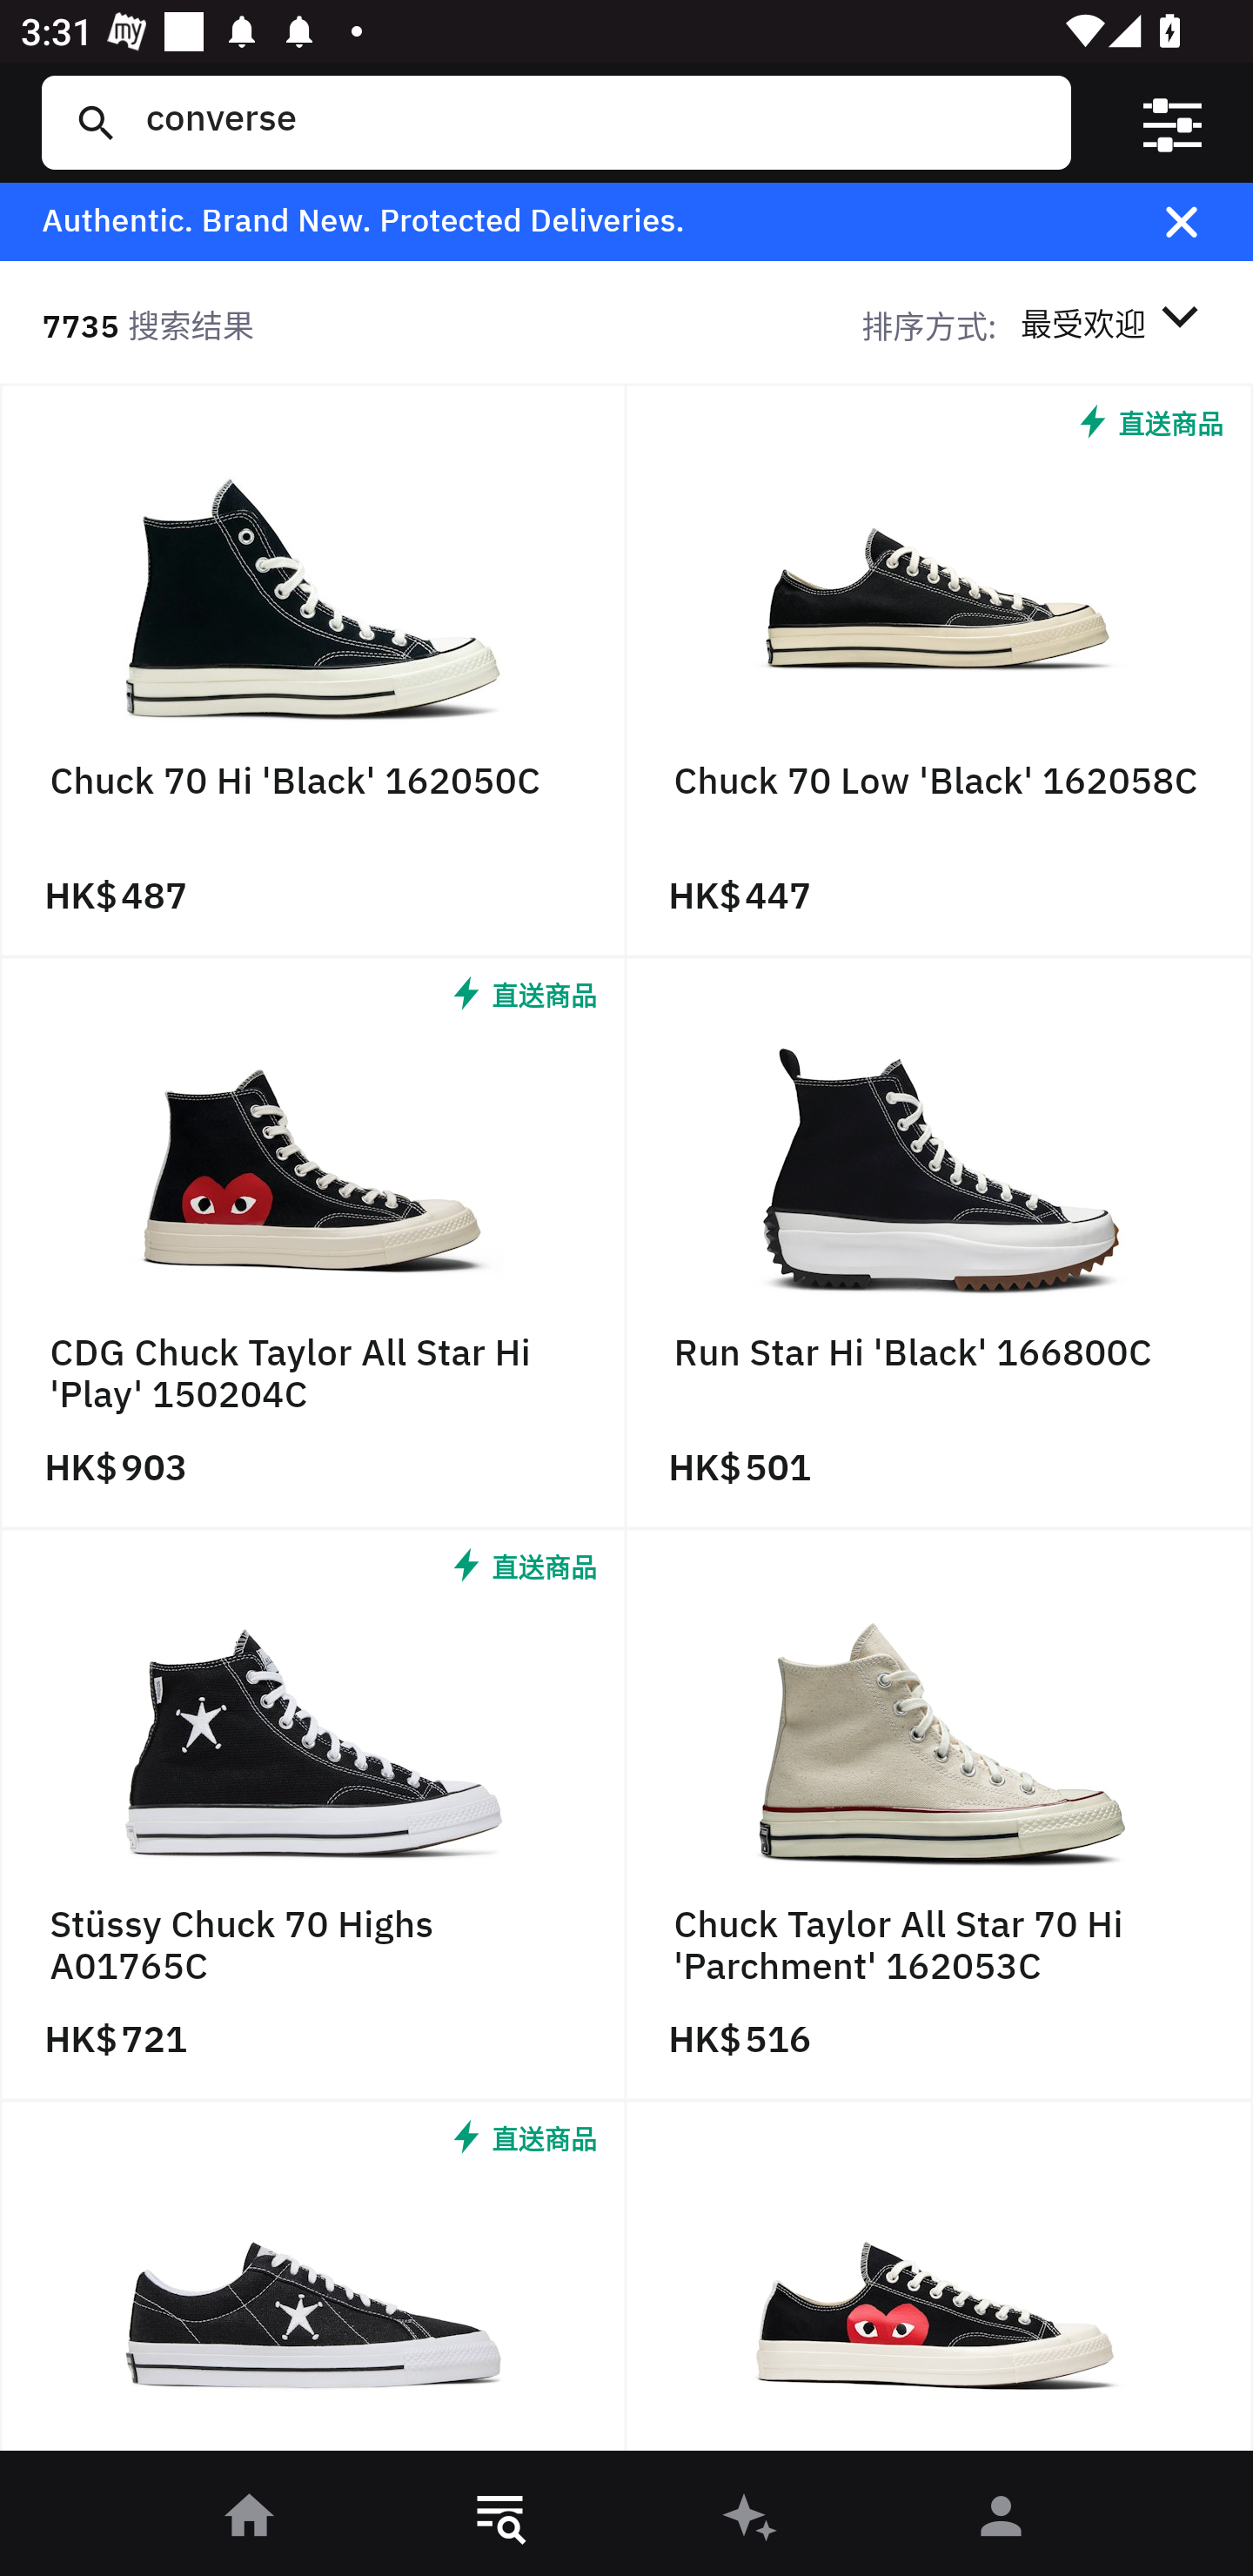 This screenshot has height=2576, width=1253. Describe the element at coordinates (1171, 122) in the screenshot. I see `` at that location.